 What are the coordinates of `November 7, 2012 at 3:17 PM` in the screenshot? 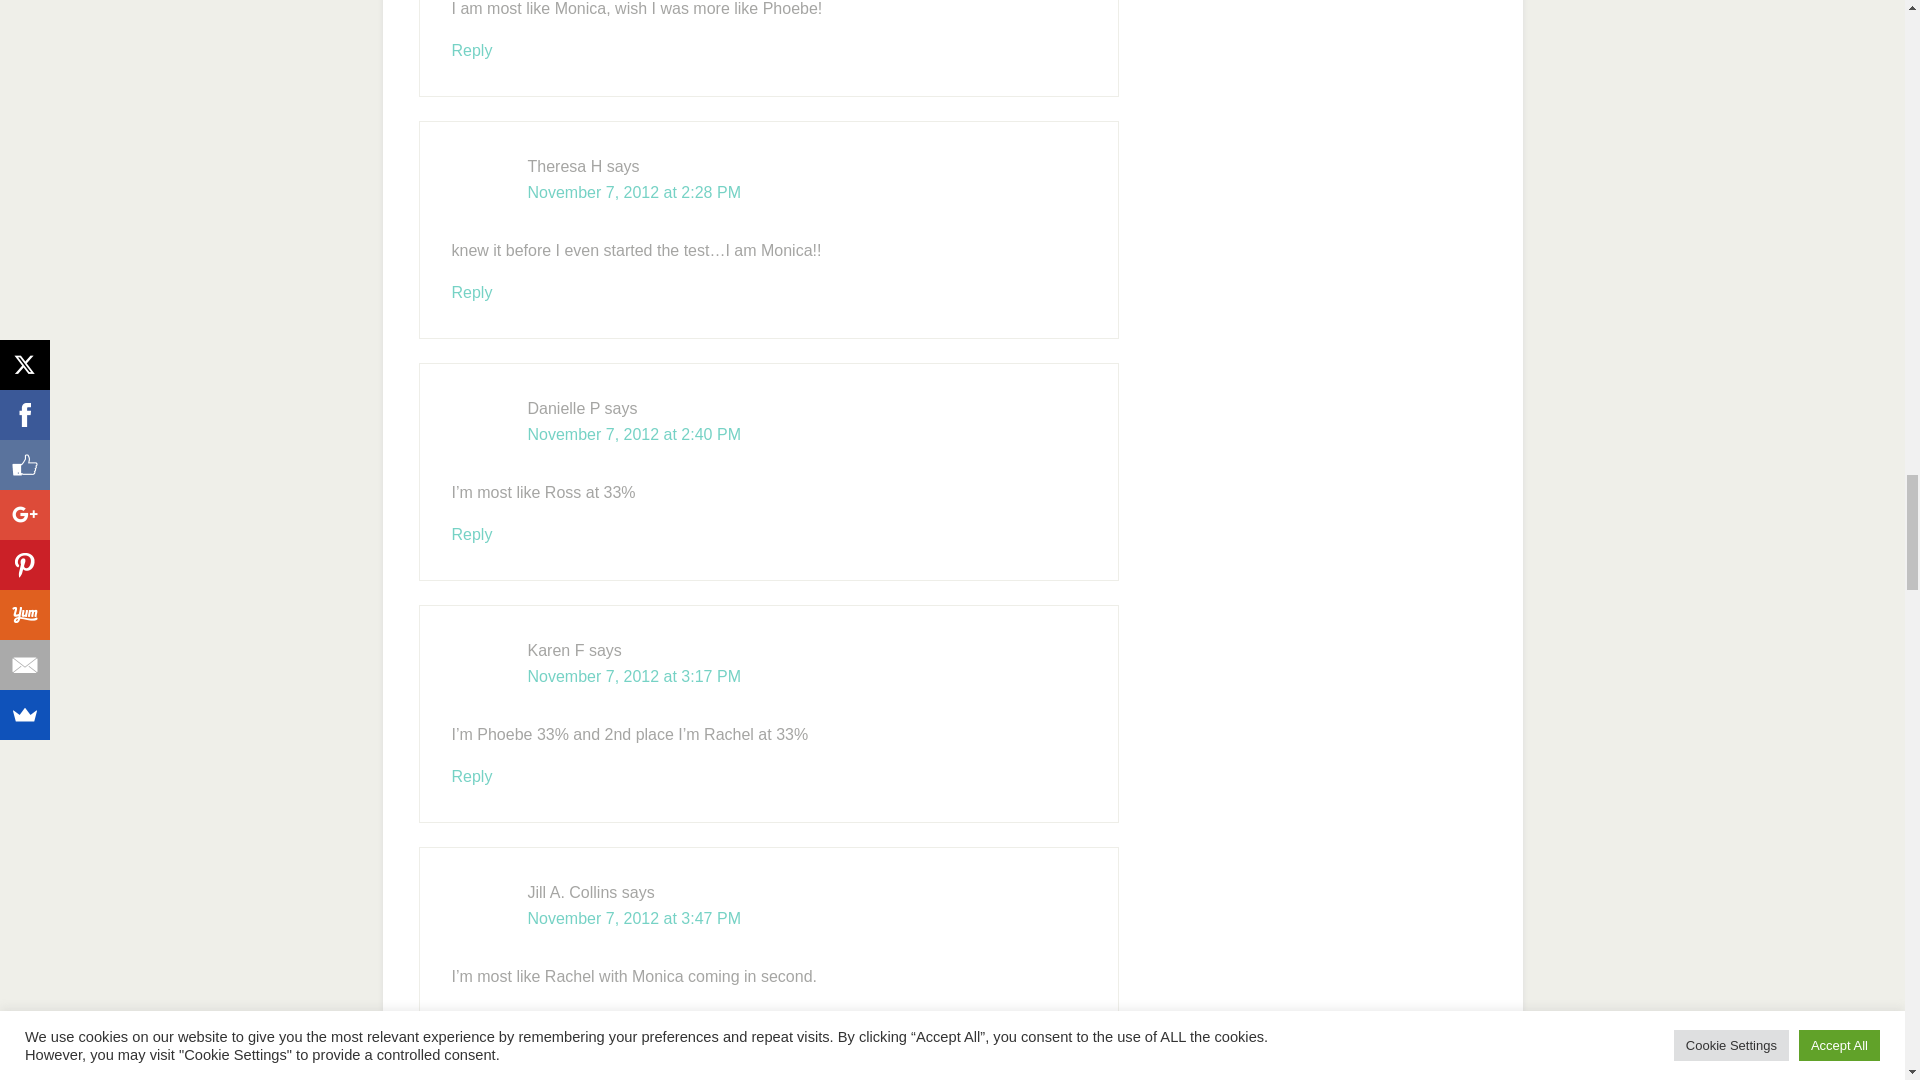 It's located at (634, 676).